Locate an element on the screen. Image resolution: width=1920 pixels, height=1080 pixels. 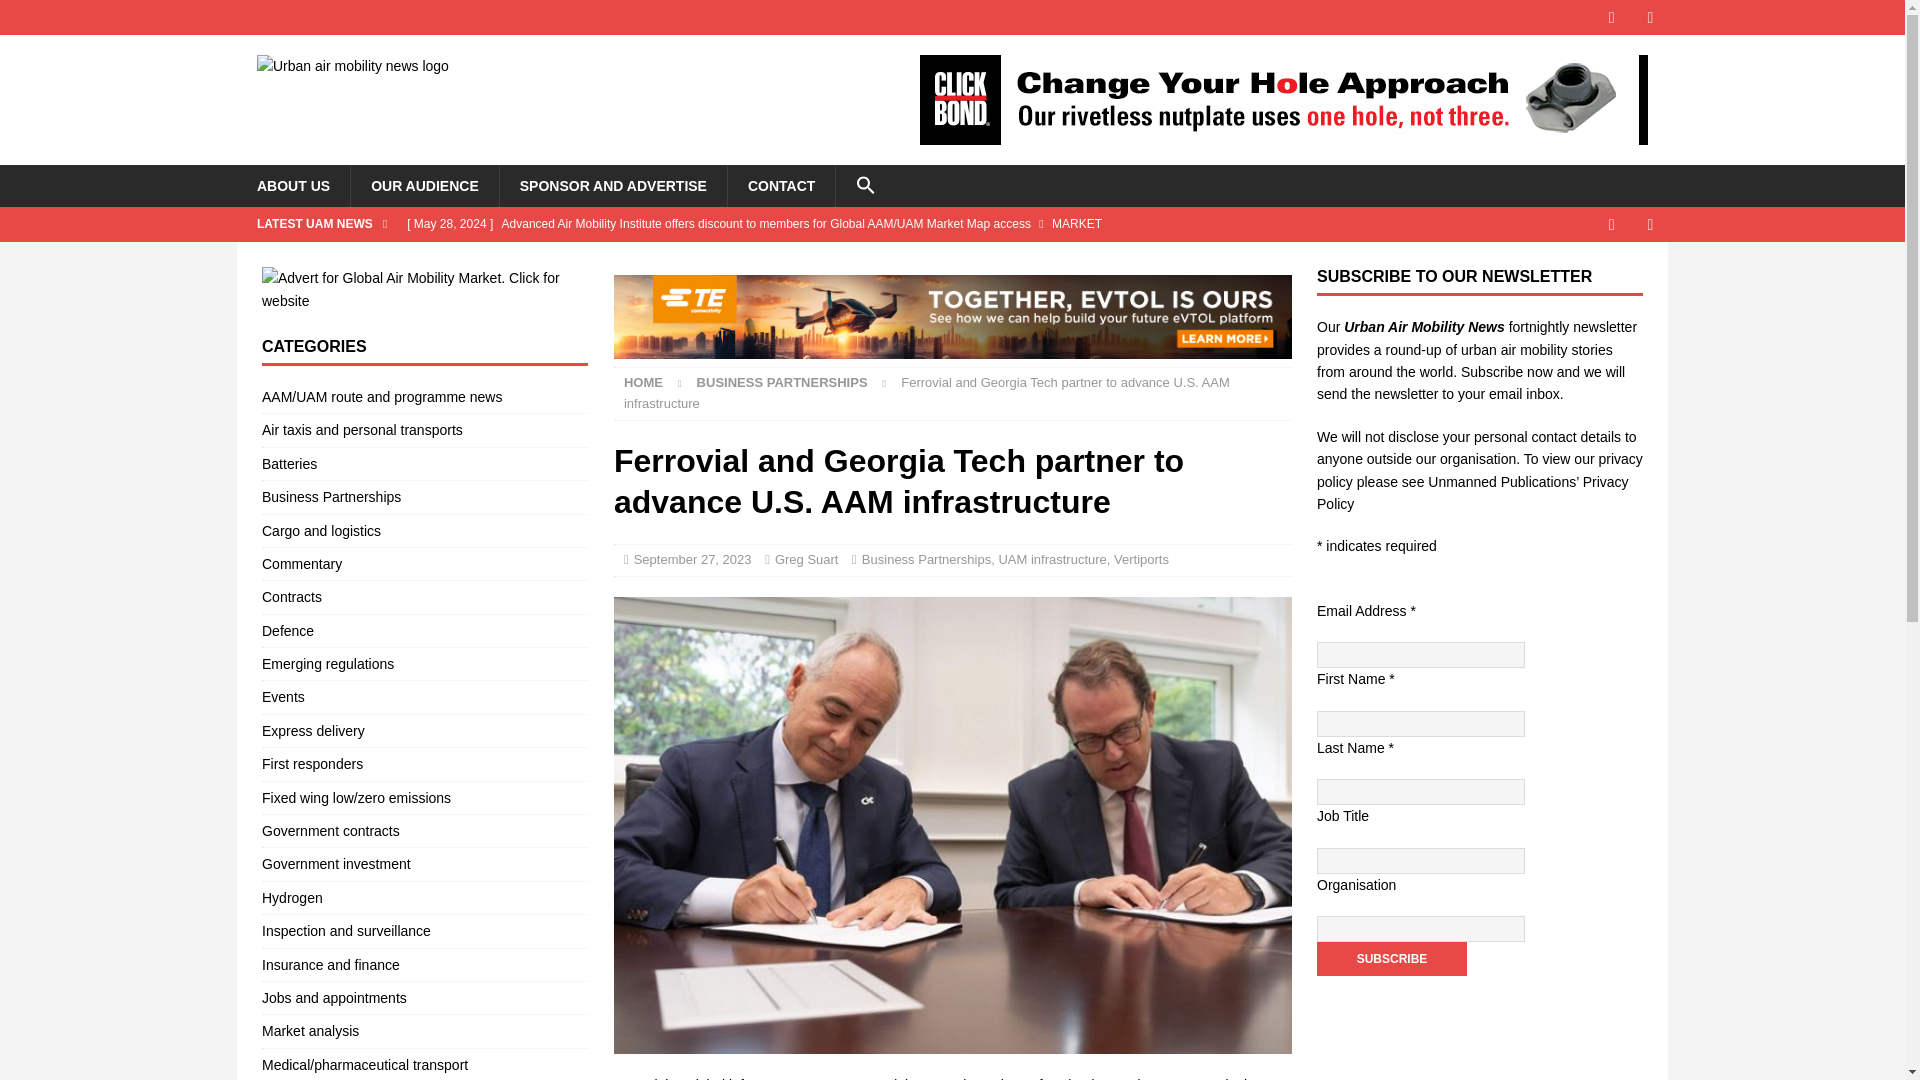
SPONSOR AND ADVERTISE is located at coordinates (613, 186).